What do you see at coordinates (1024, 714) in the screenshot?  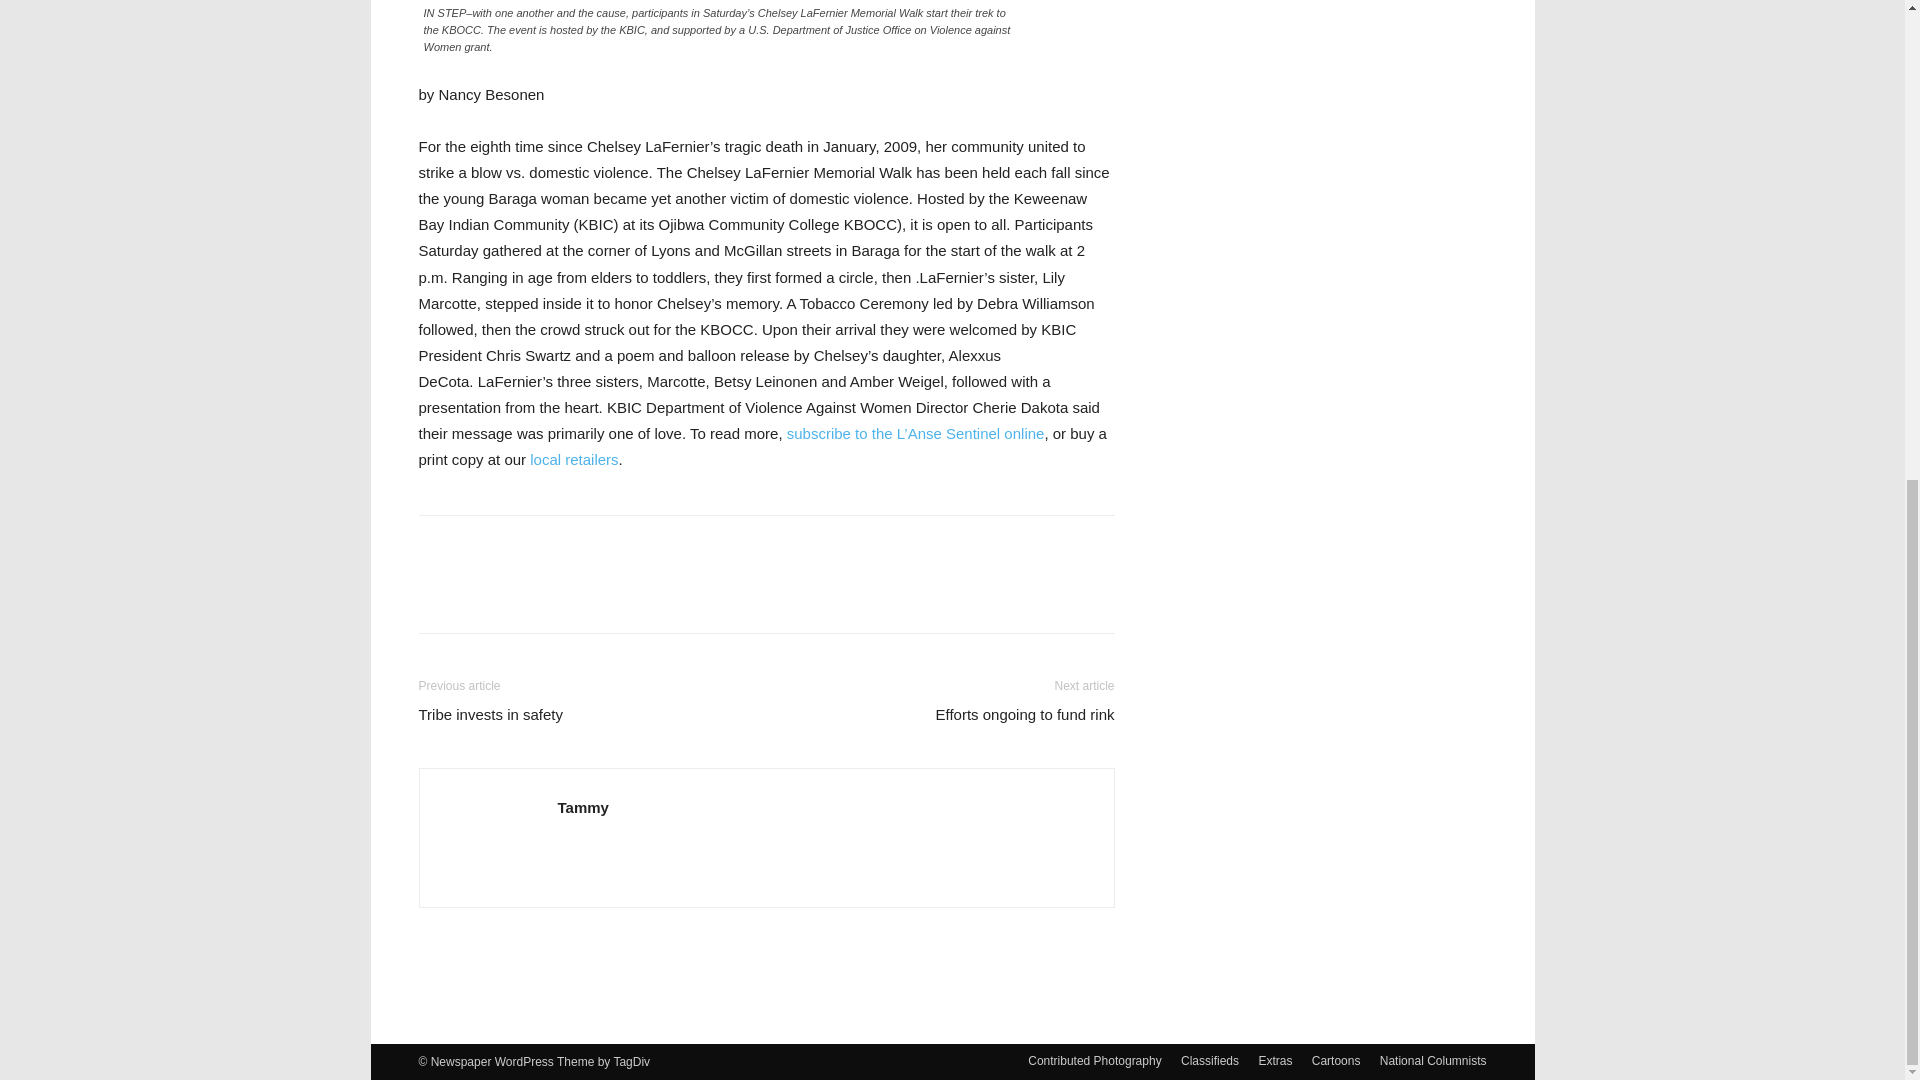 I see `Efforts ongoing to fund rink` at bounding box center [1024, 714].